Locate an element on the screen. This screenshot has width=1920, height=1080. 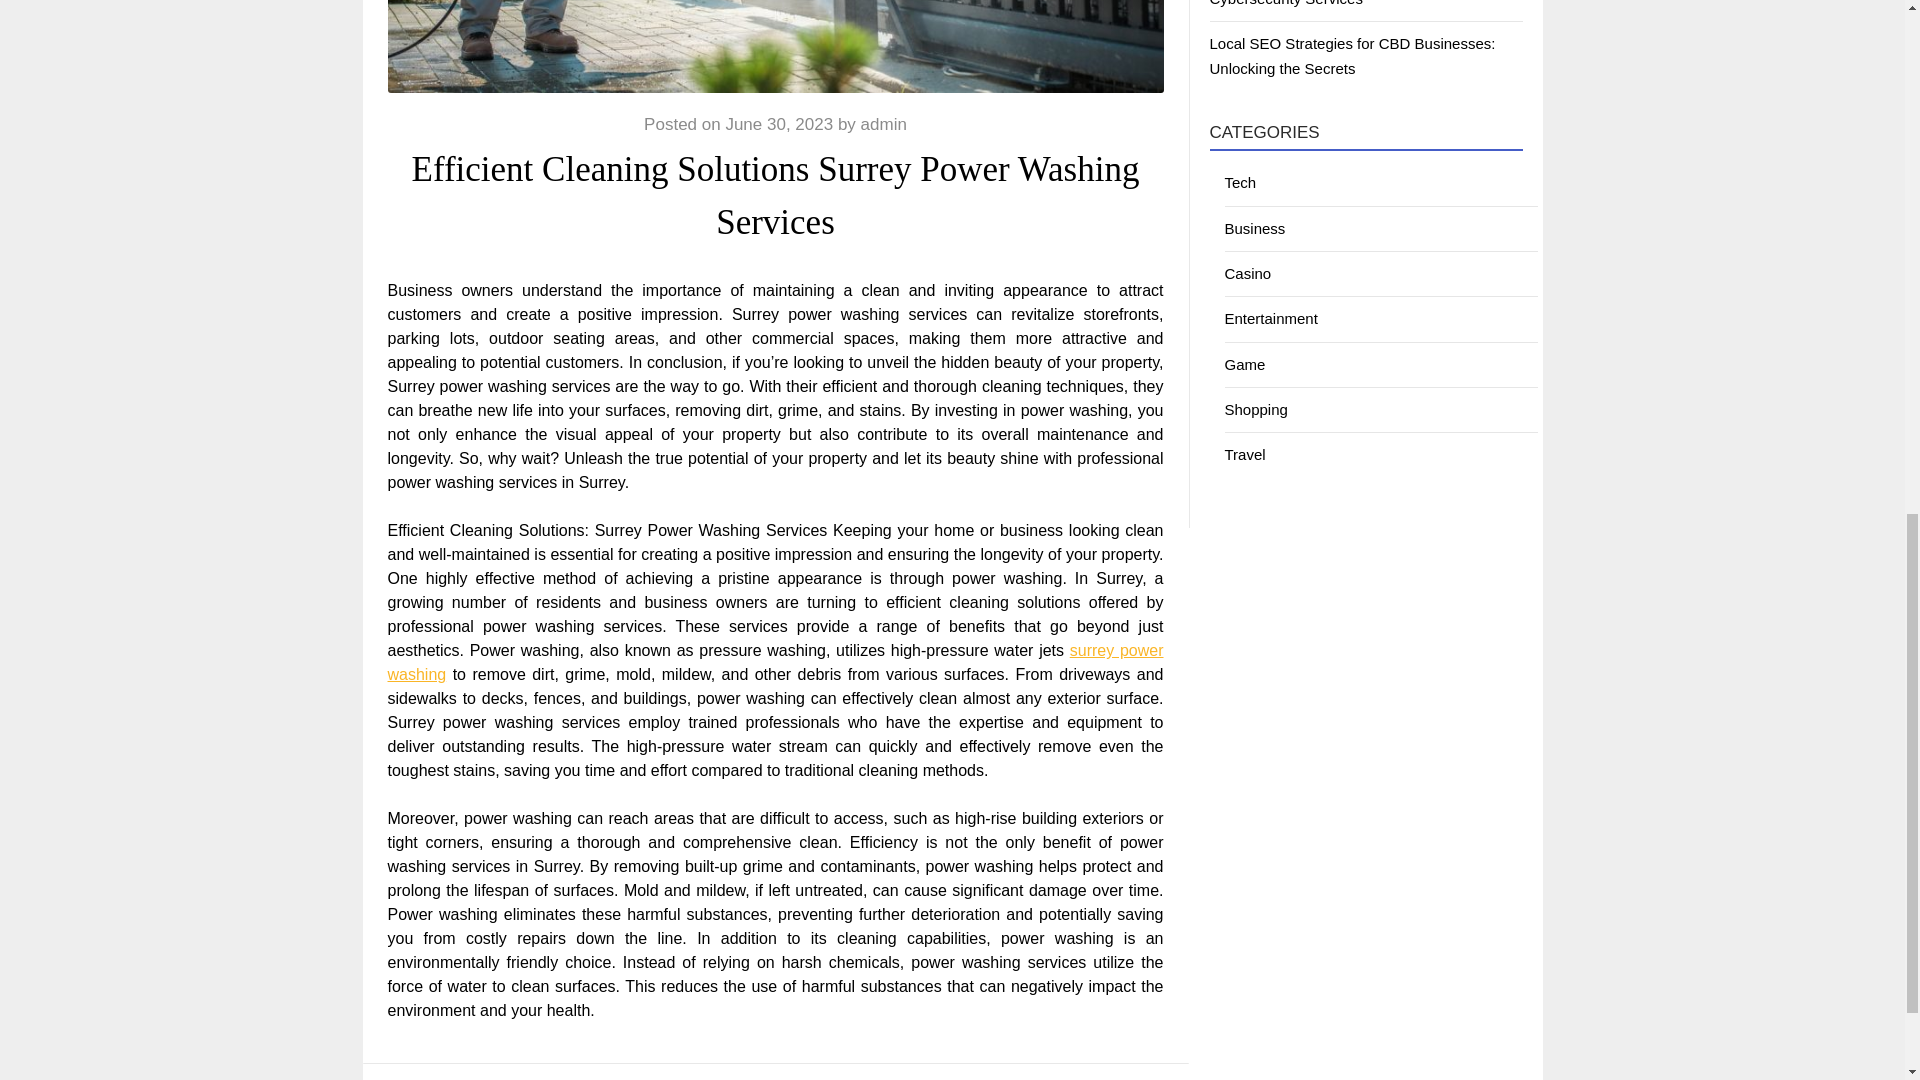
Entertainment is located at coordinates (1270, 318).